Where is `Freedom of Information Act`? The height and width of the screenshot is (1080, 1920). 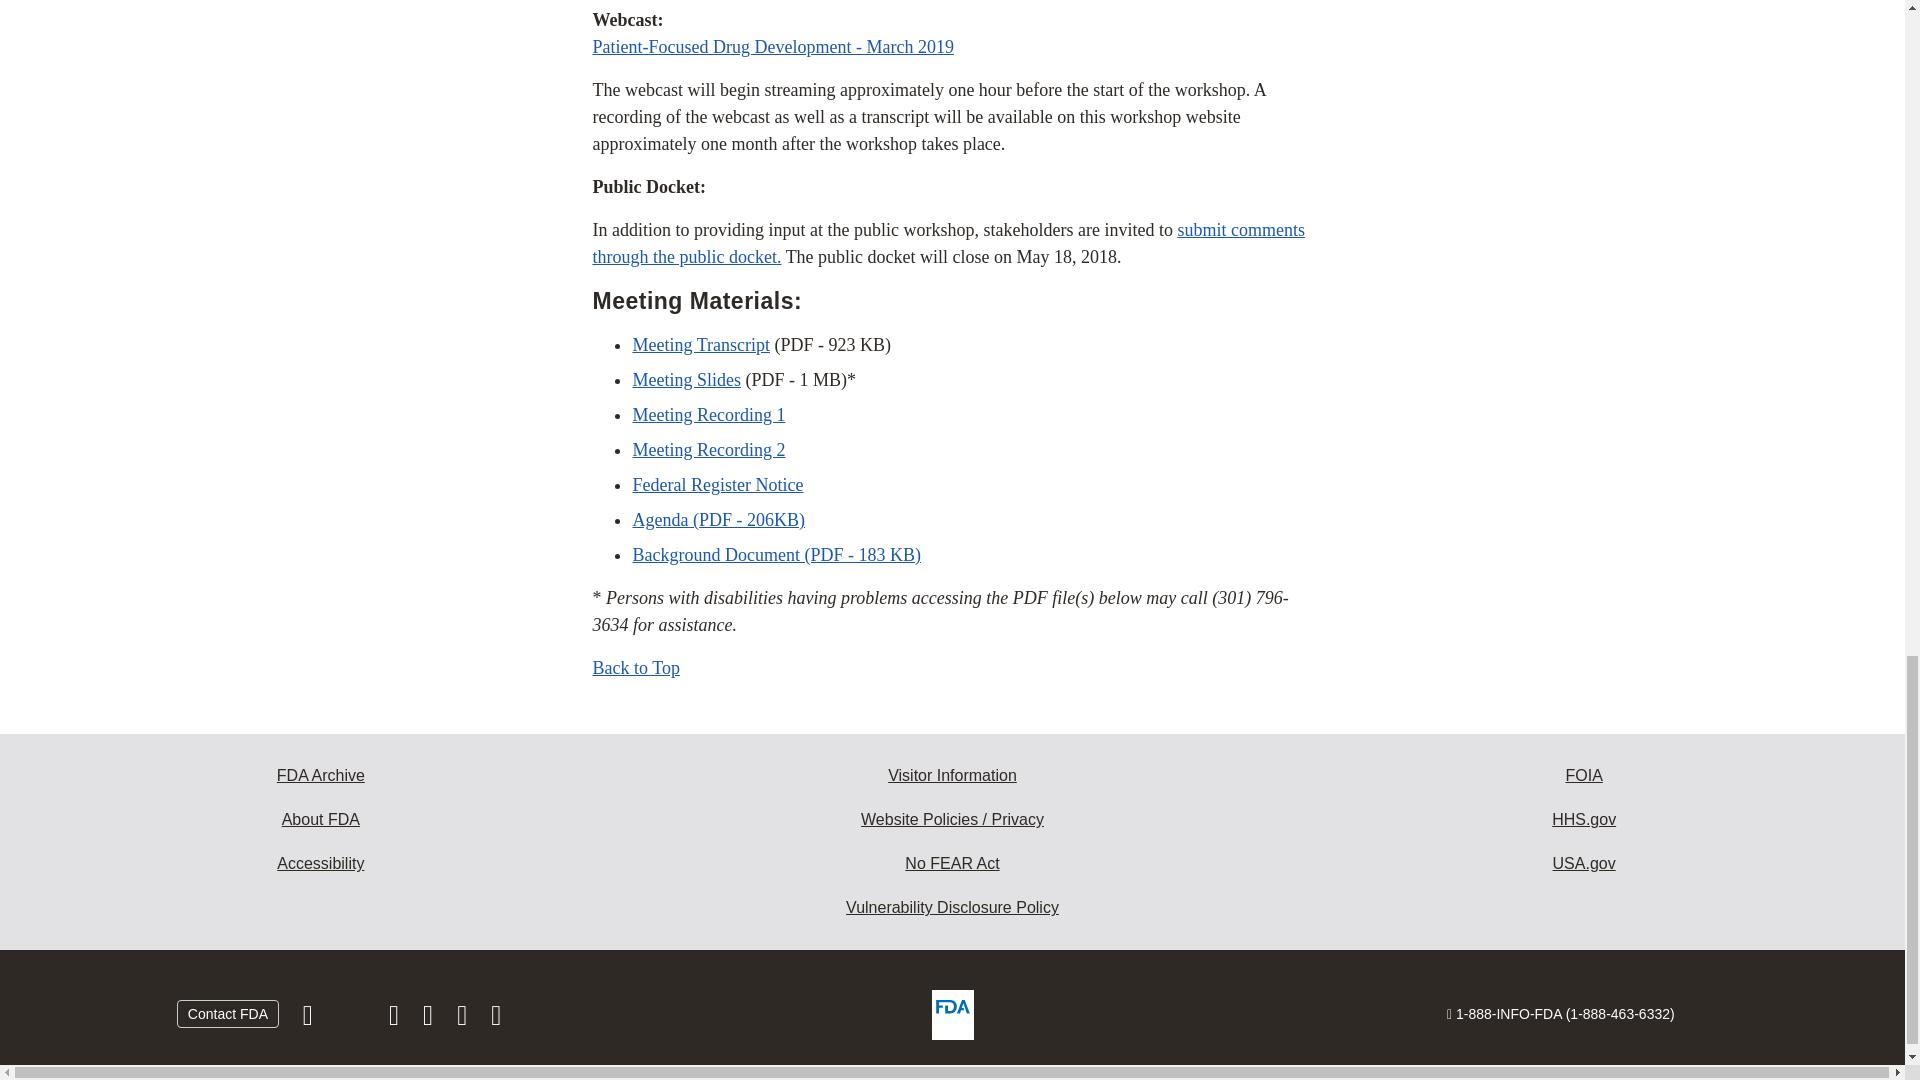 Freedom of Information Act is located at coordinates (1584, 776).